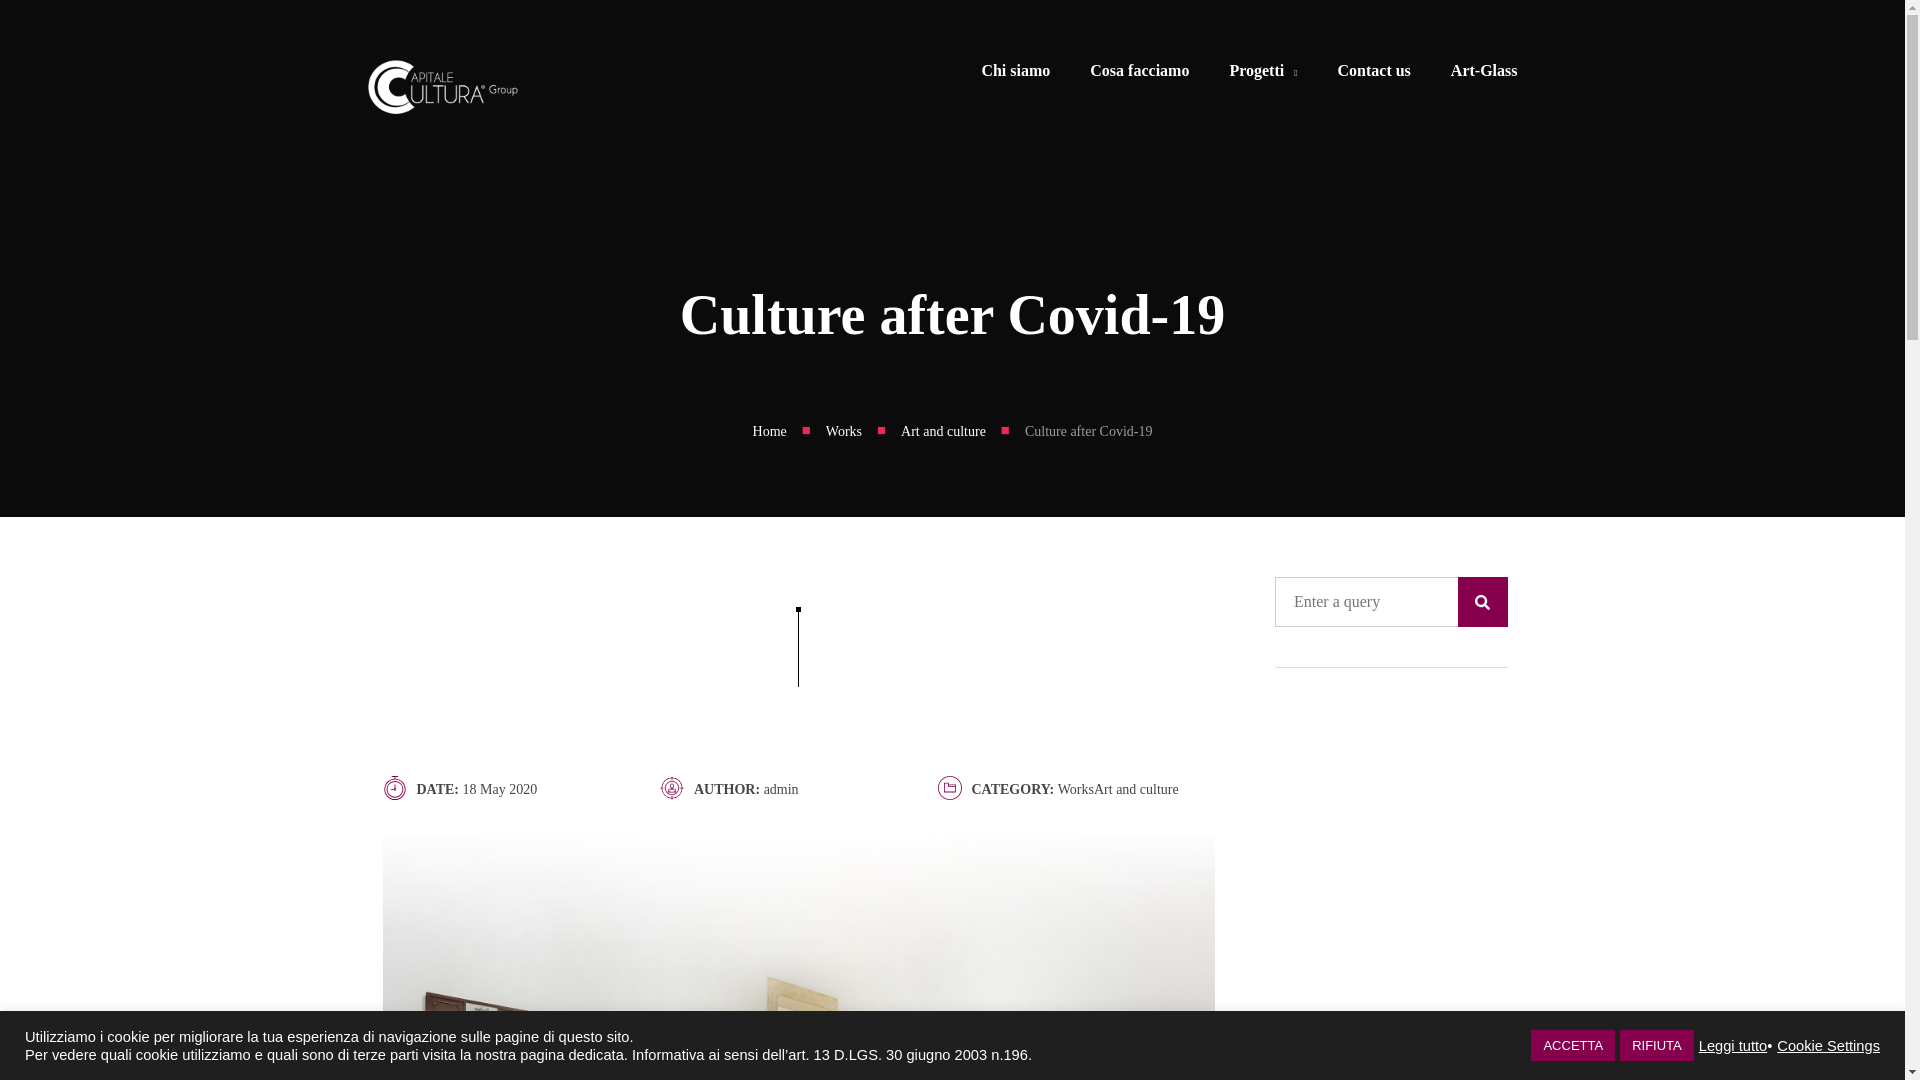  Describe the element at coordinates (1015, 74) in the screenshot. I see `Chi siamo` at that location.